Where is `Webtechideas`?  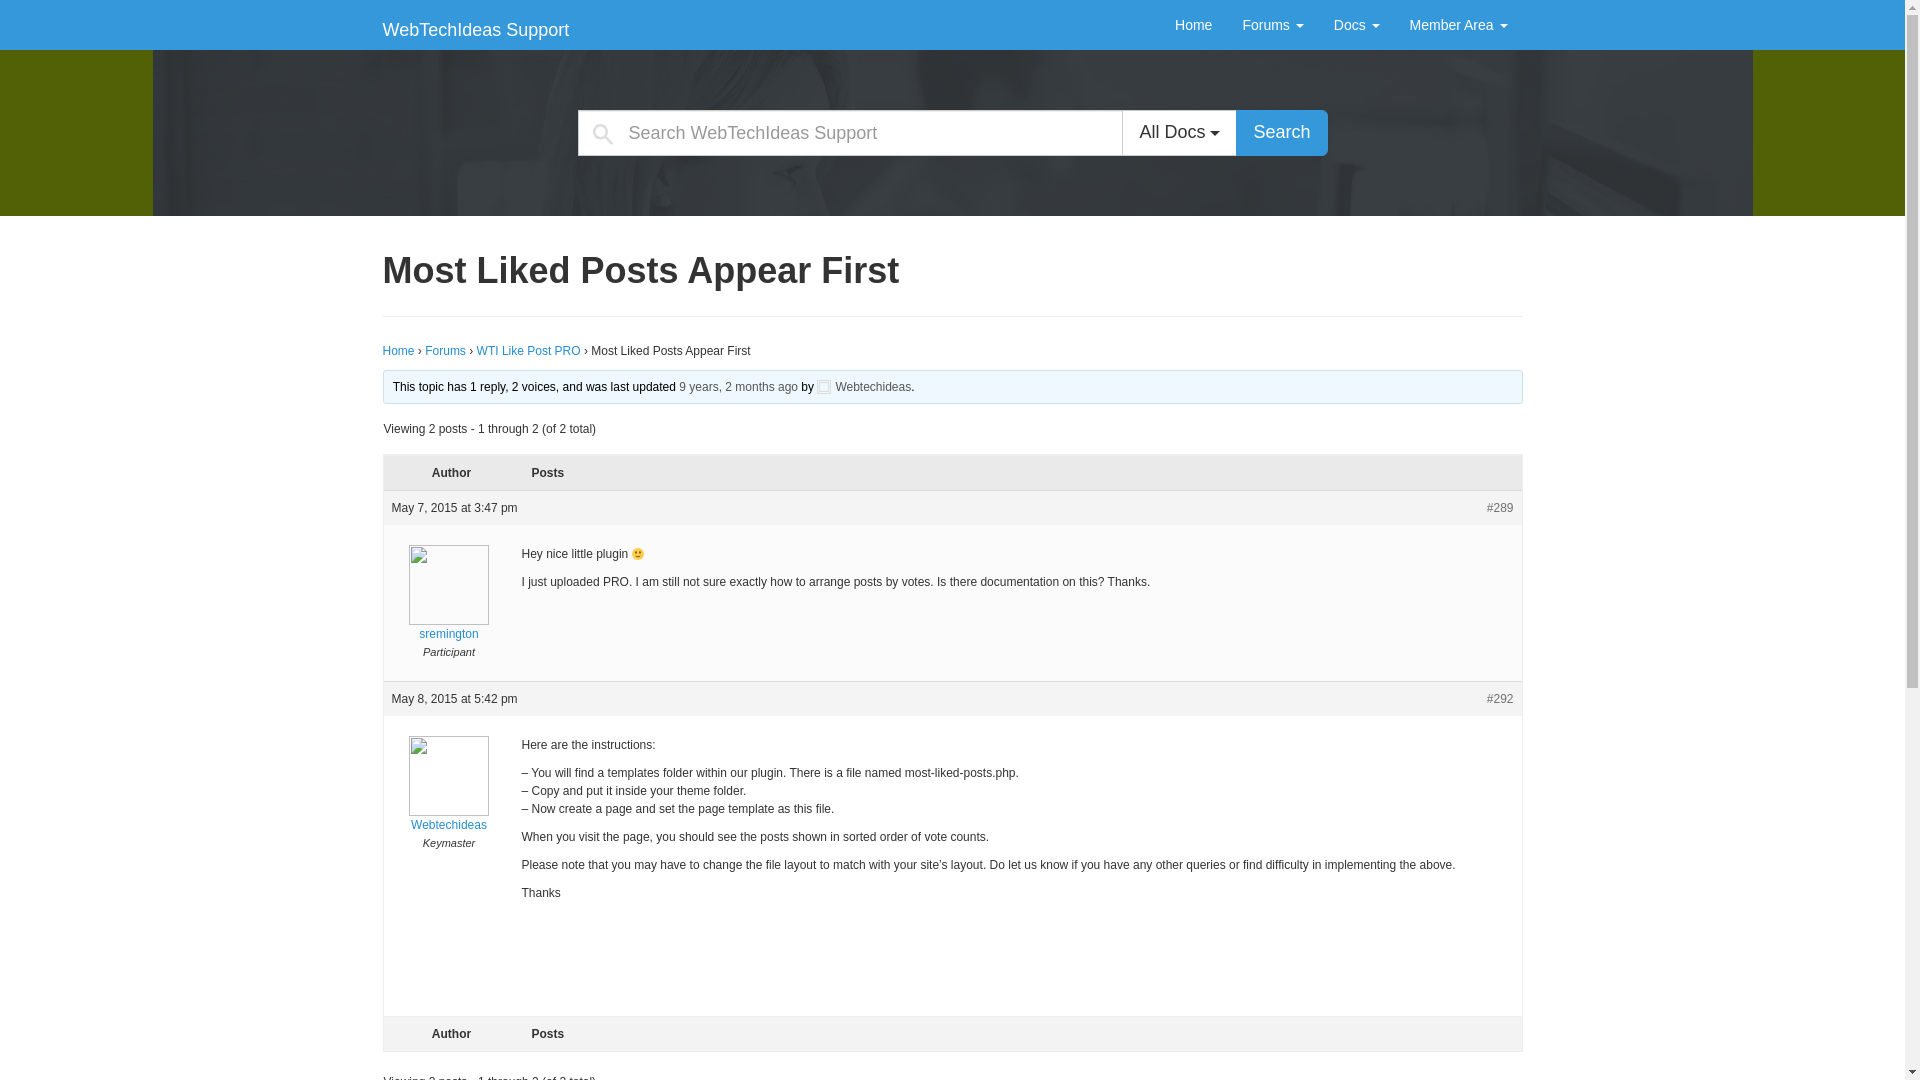
Webtechideas is located at coordinates (448, 798).